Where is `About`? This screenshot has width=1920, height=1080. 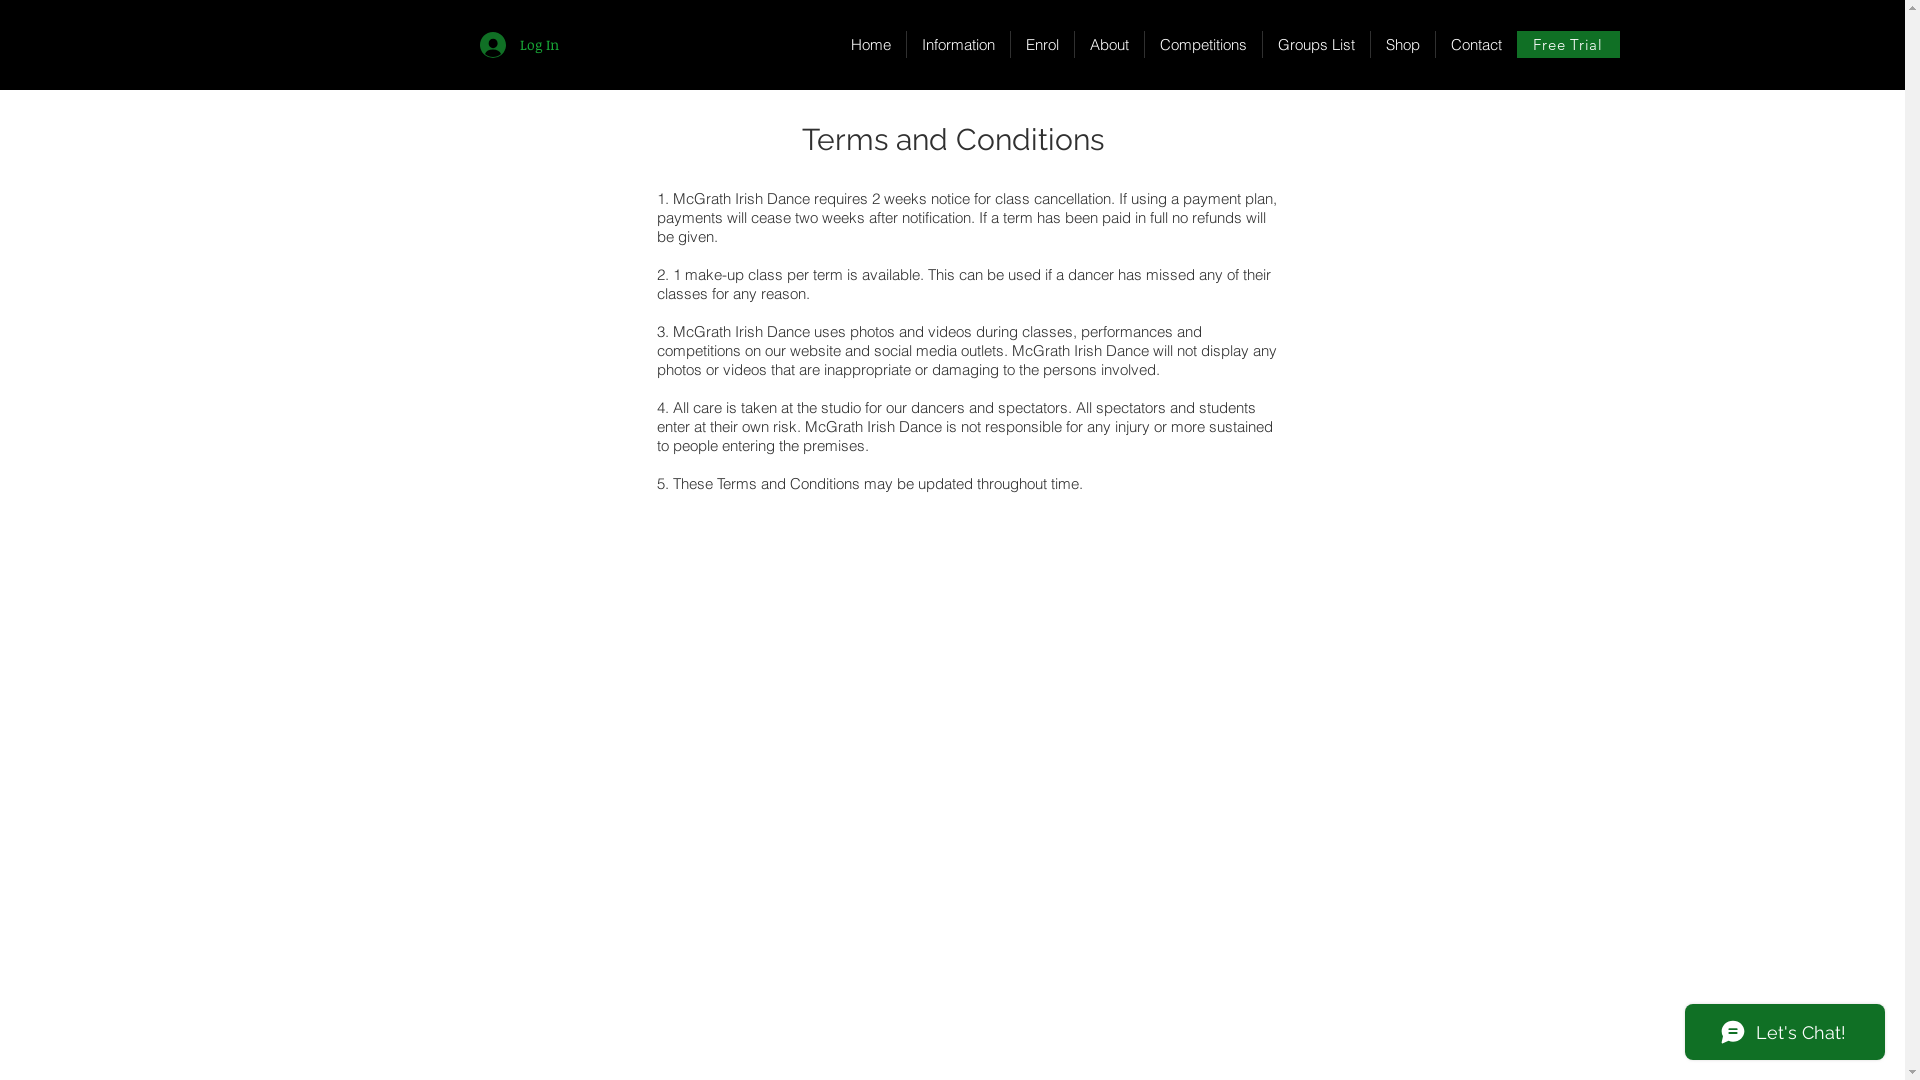 About is located at coordinates (1109, 44).